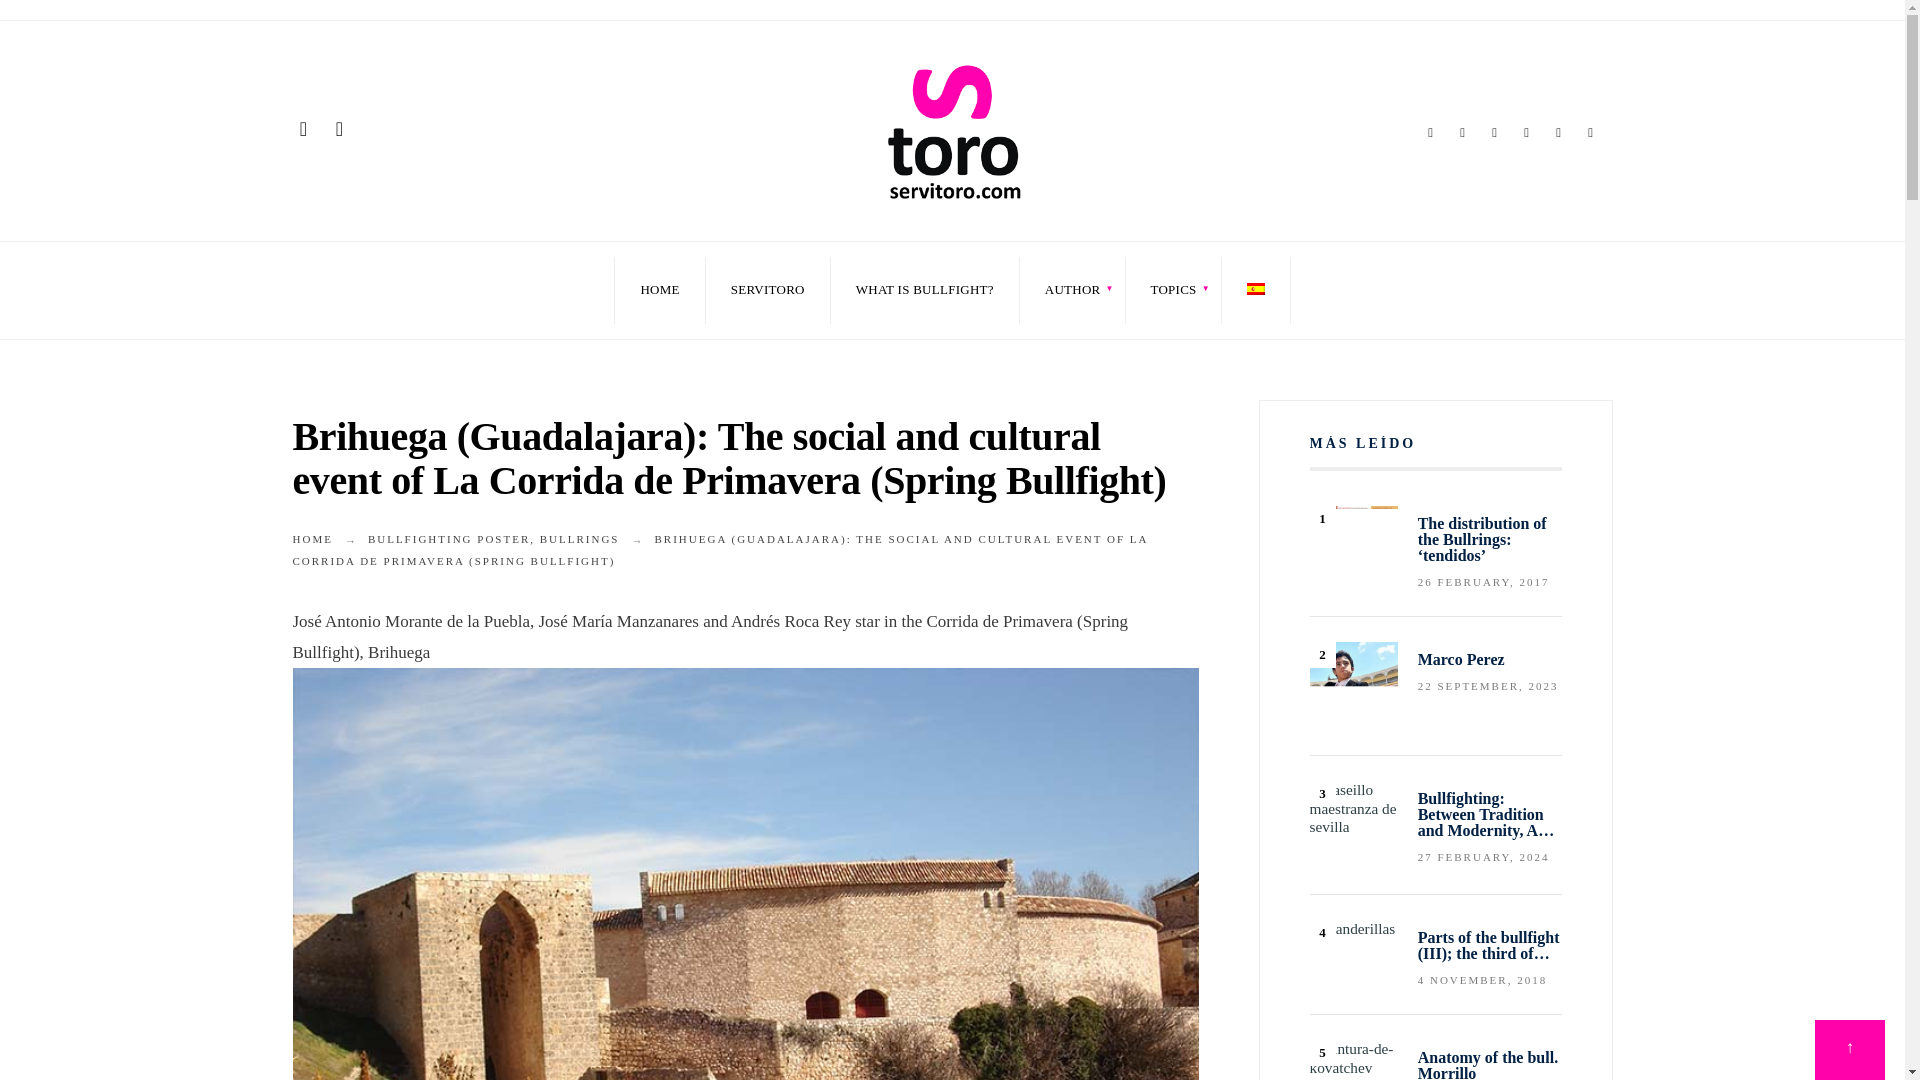  What do you see at coordinates (1525, 134) in the screenshot?
I see `Pinterest` at bounding box center [1525, 134].